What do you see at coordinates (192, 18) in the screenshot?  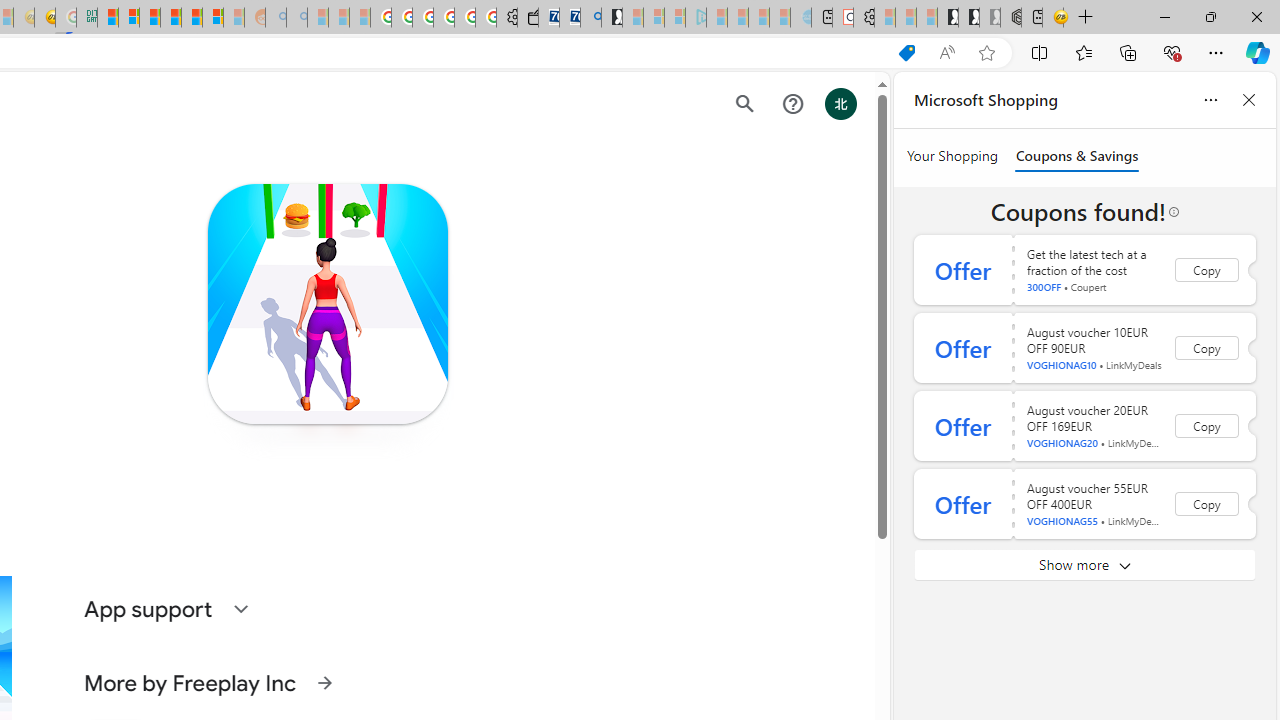 I see `Kinda Frugal - MSN` at bounding box center [192, 18].